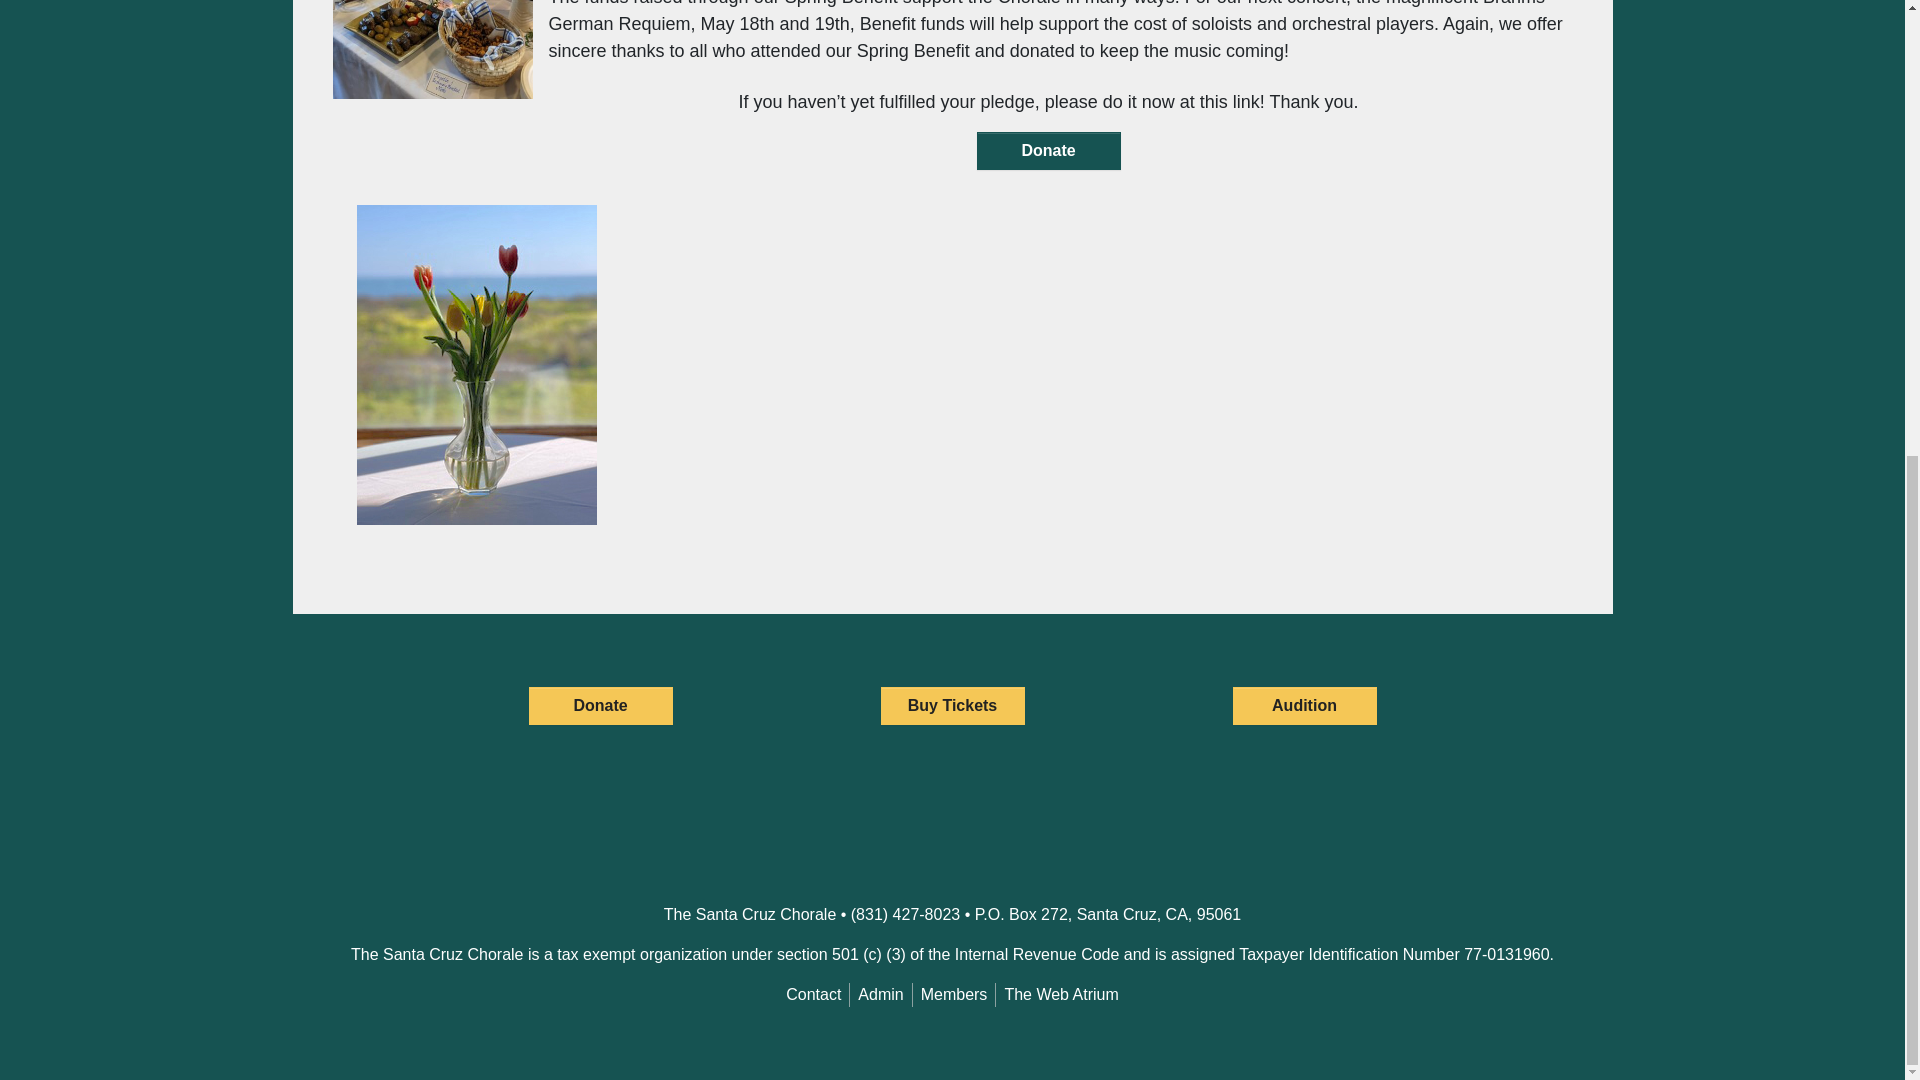 This screenshot has width=1920, height=1080. What do you see at coordinates (951, 705) in the screenshot?
I see `Buy Tickets` at bounding box center [951, 705].